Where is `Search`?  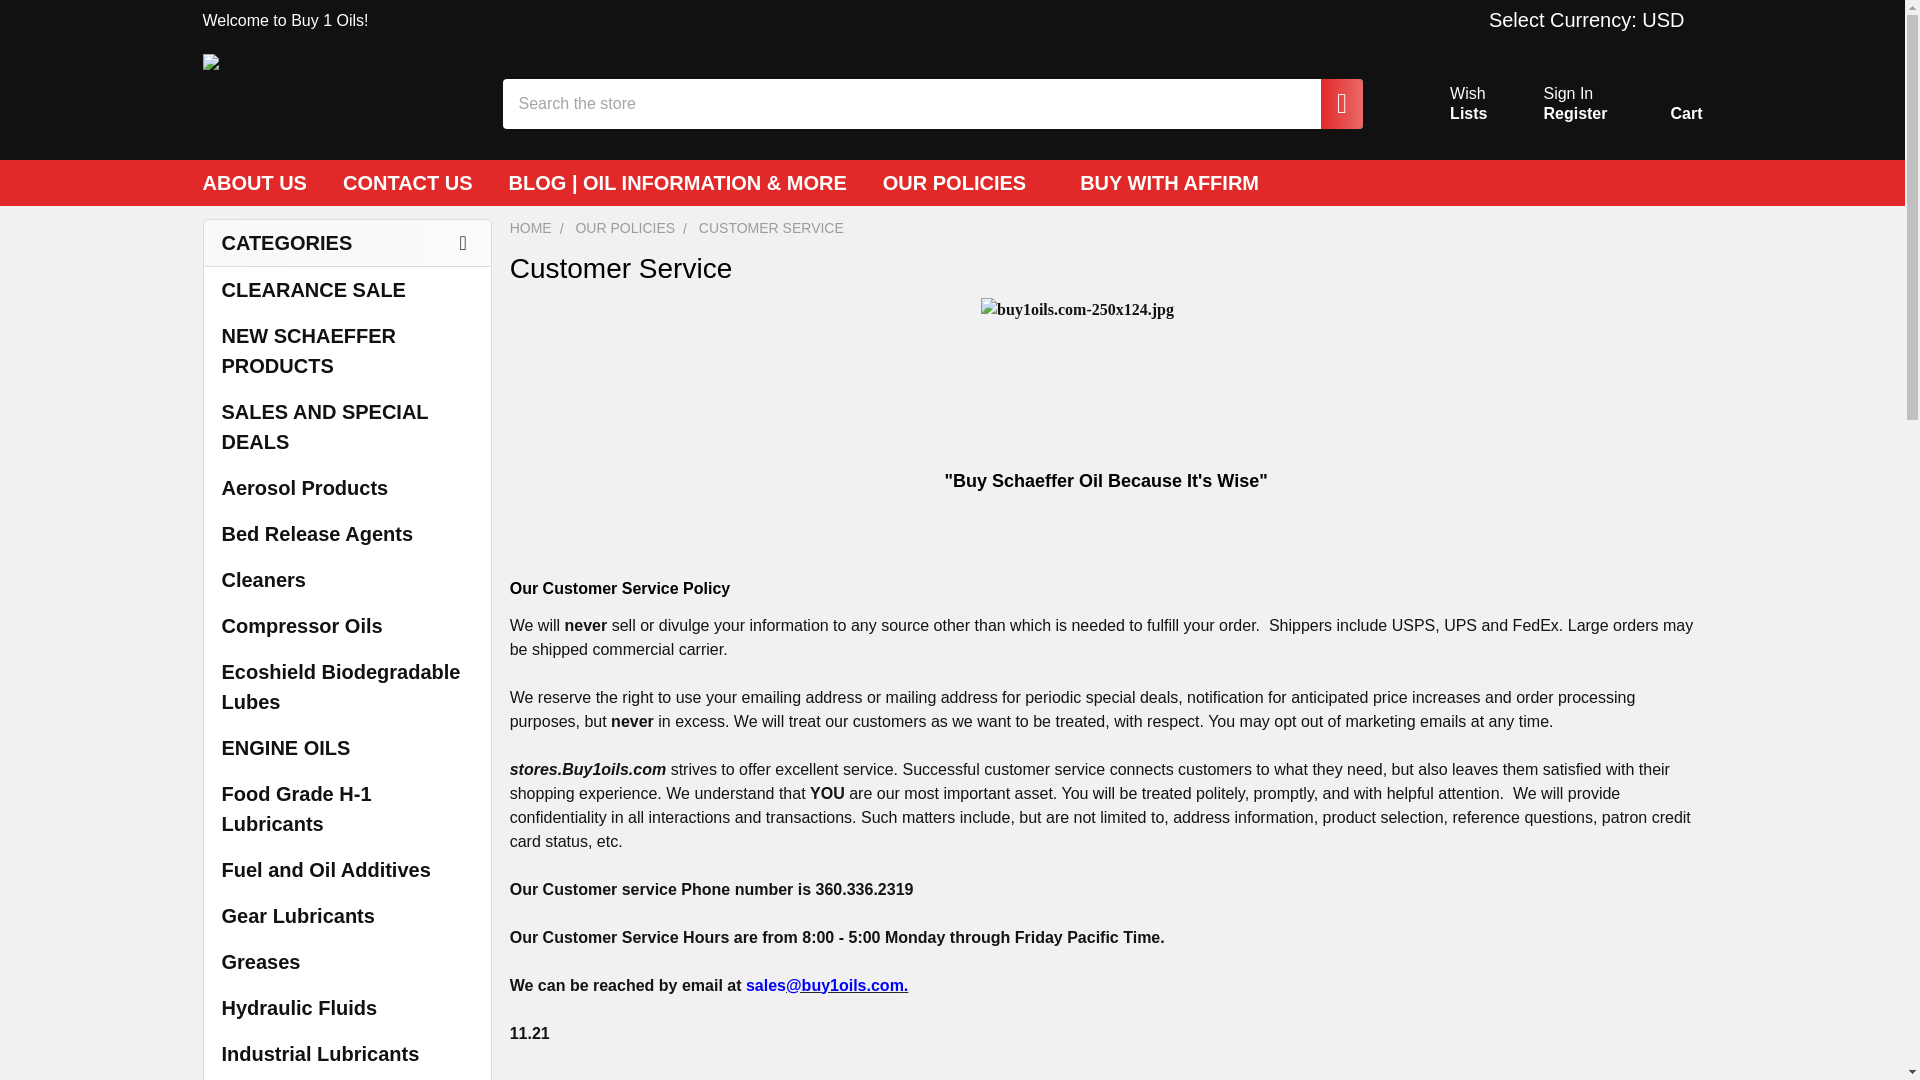 Search is located at coordinates (1332, 103).